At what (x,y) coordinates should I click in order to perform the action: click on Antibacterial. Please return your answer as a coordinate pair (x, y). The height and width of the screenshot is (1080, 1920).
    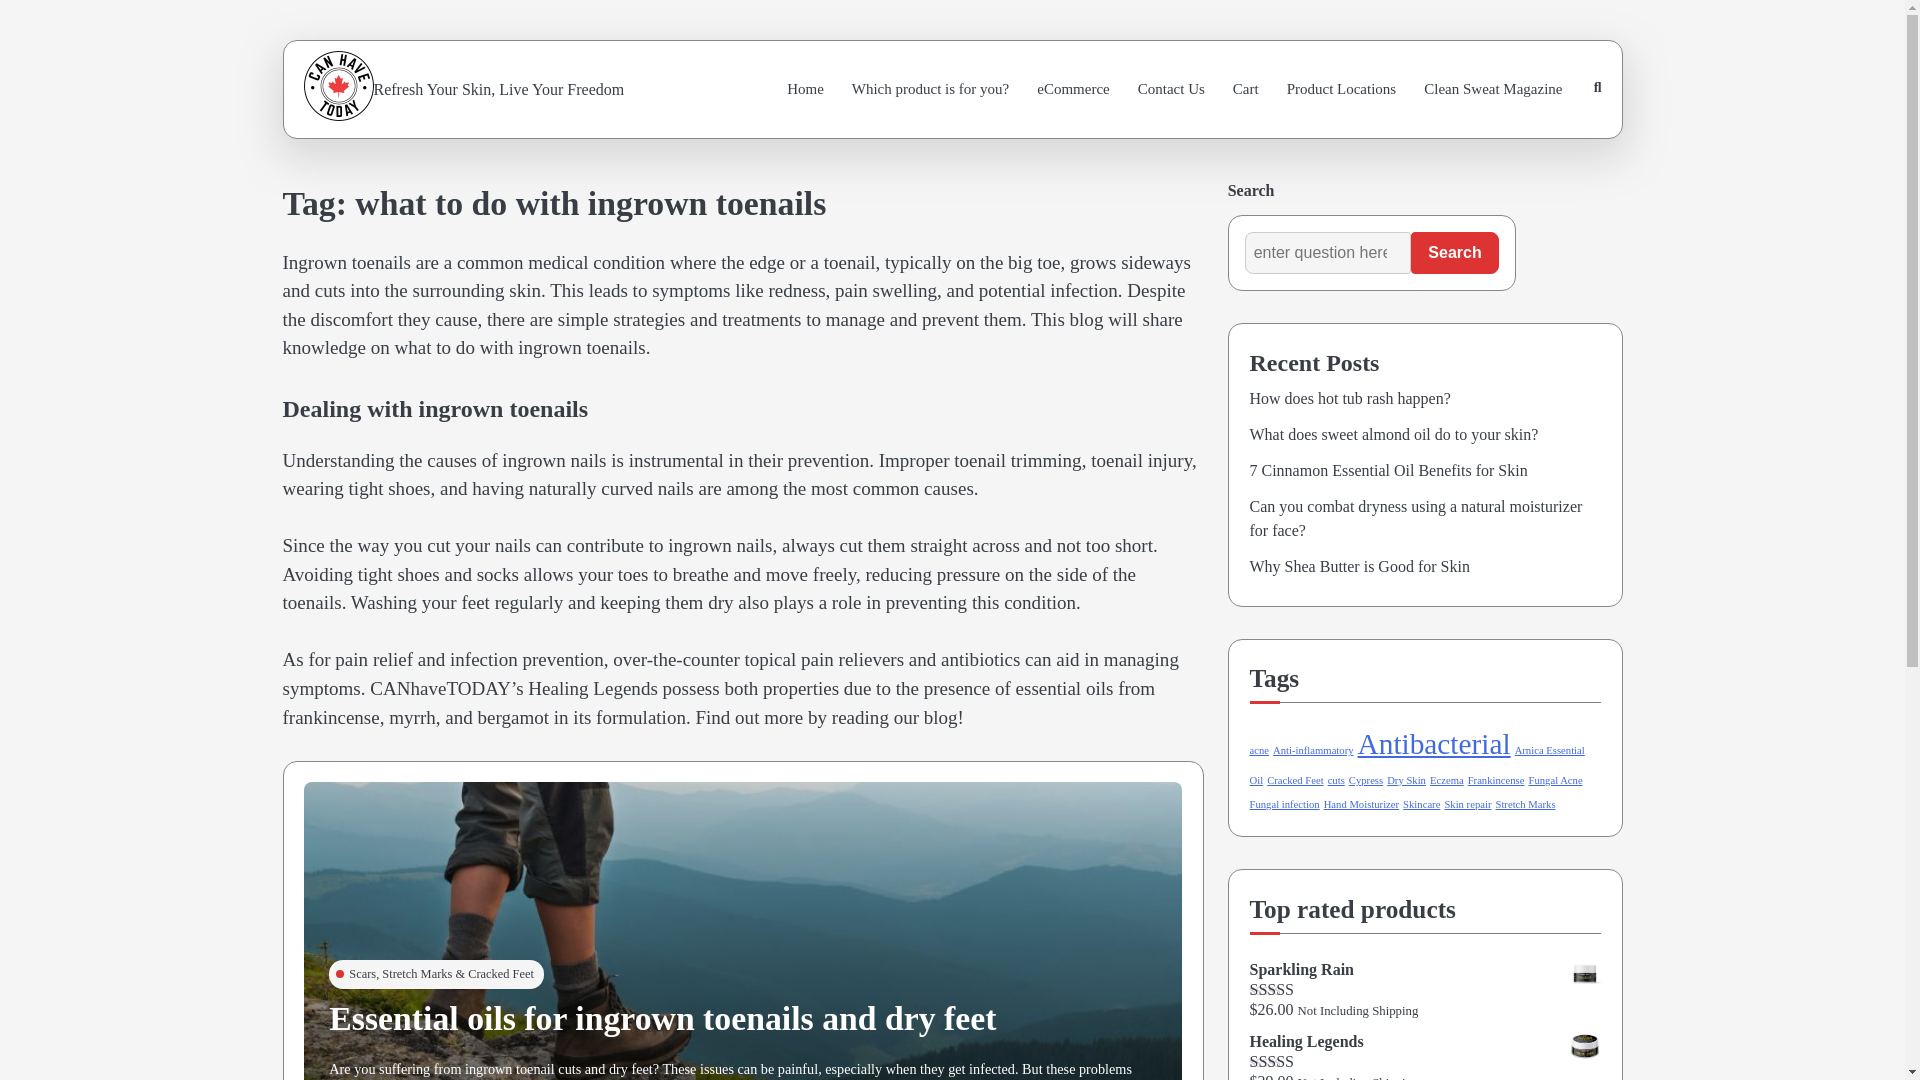
    Looking at the image, I should click on (1434, 744).